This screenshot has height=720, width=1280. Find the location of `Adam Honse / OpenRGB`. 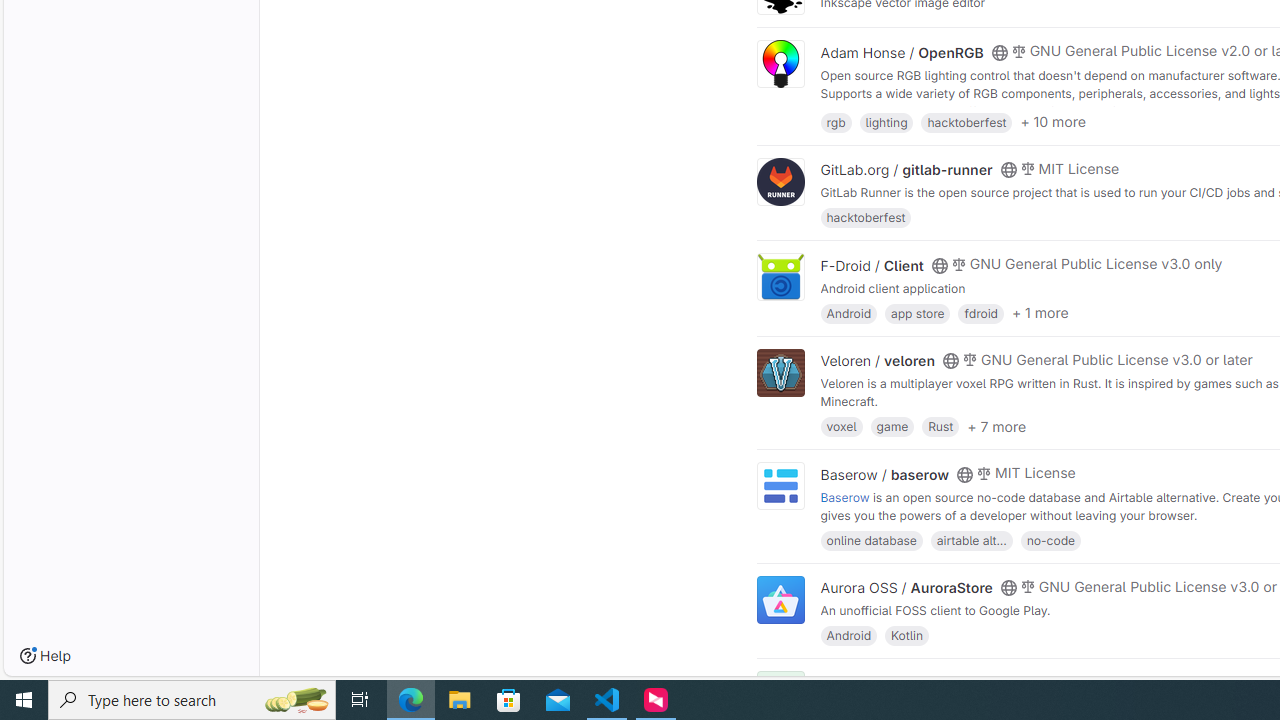

Adam Honse / OpenRGB is located at coordinates (902, 52).